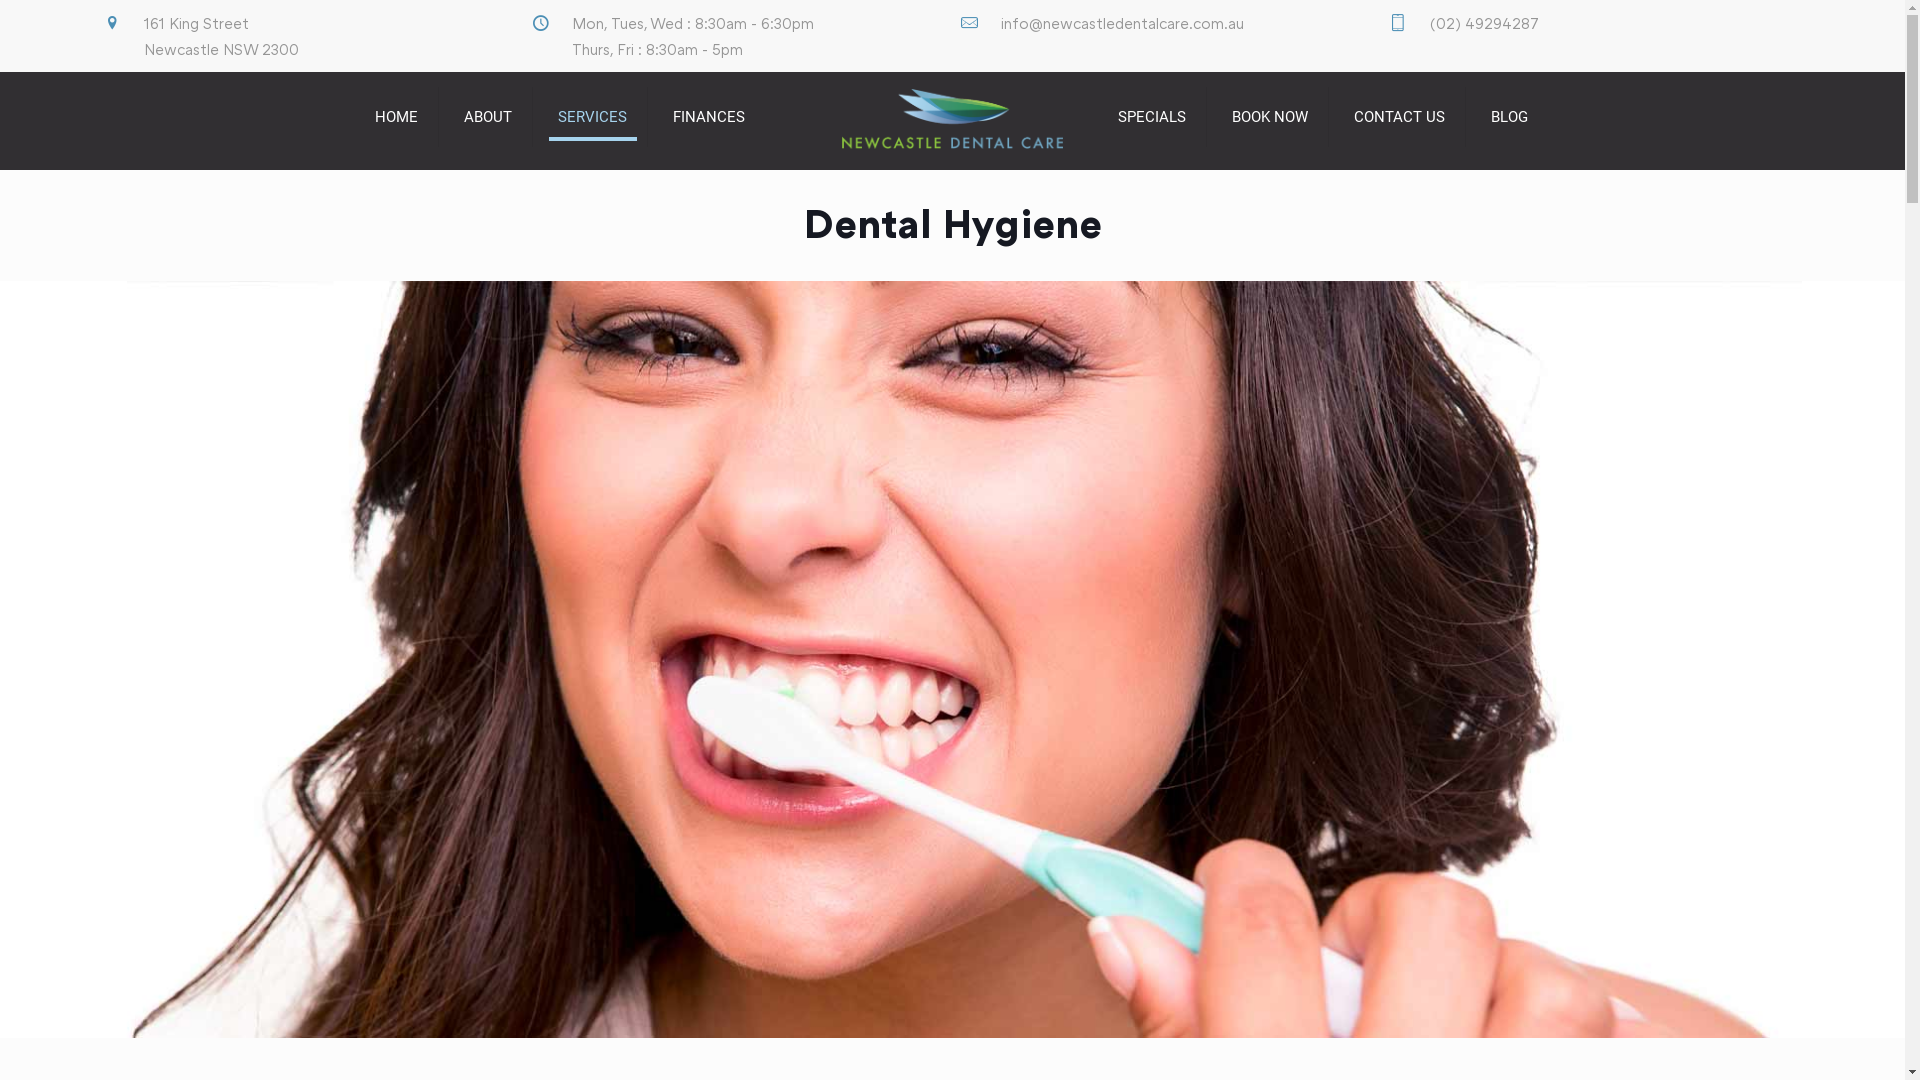 This screenshot has height=1080, width=1920. I want to click on SERVICES, so click(593, 117).